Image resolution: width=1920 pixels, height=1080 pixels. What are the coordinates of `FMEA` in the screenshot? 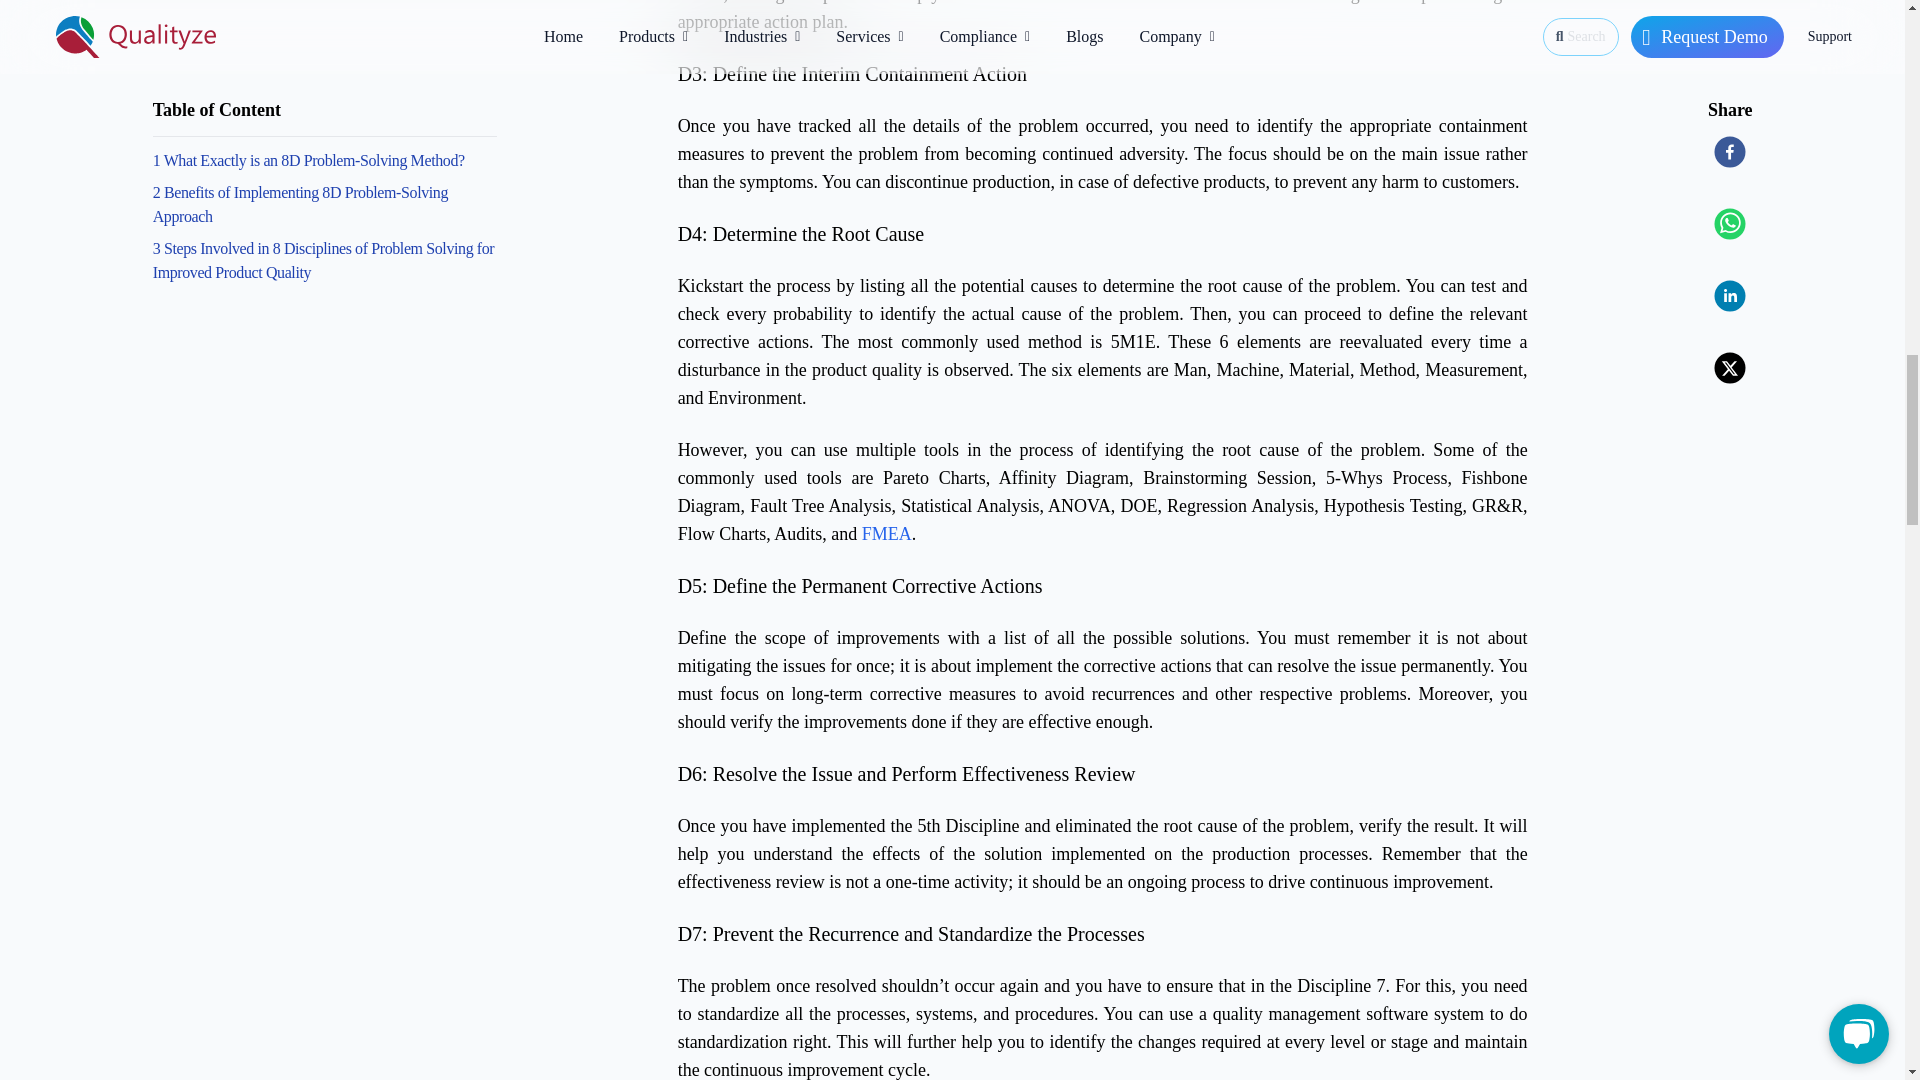 It's located at (887, 534).